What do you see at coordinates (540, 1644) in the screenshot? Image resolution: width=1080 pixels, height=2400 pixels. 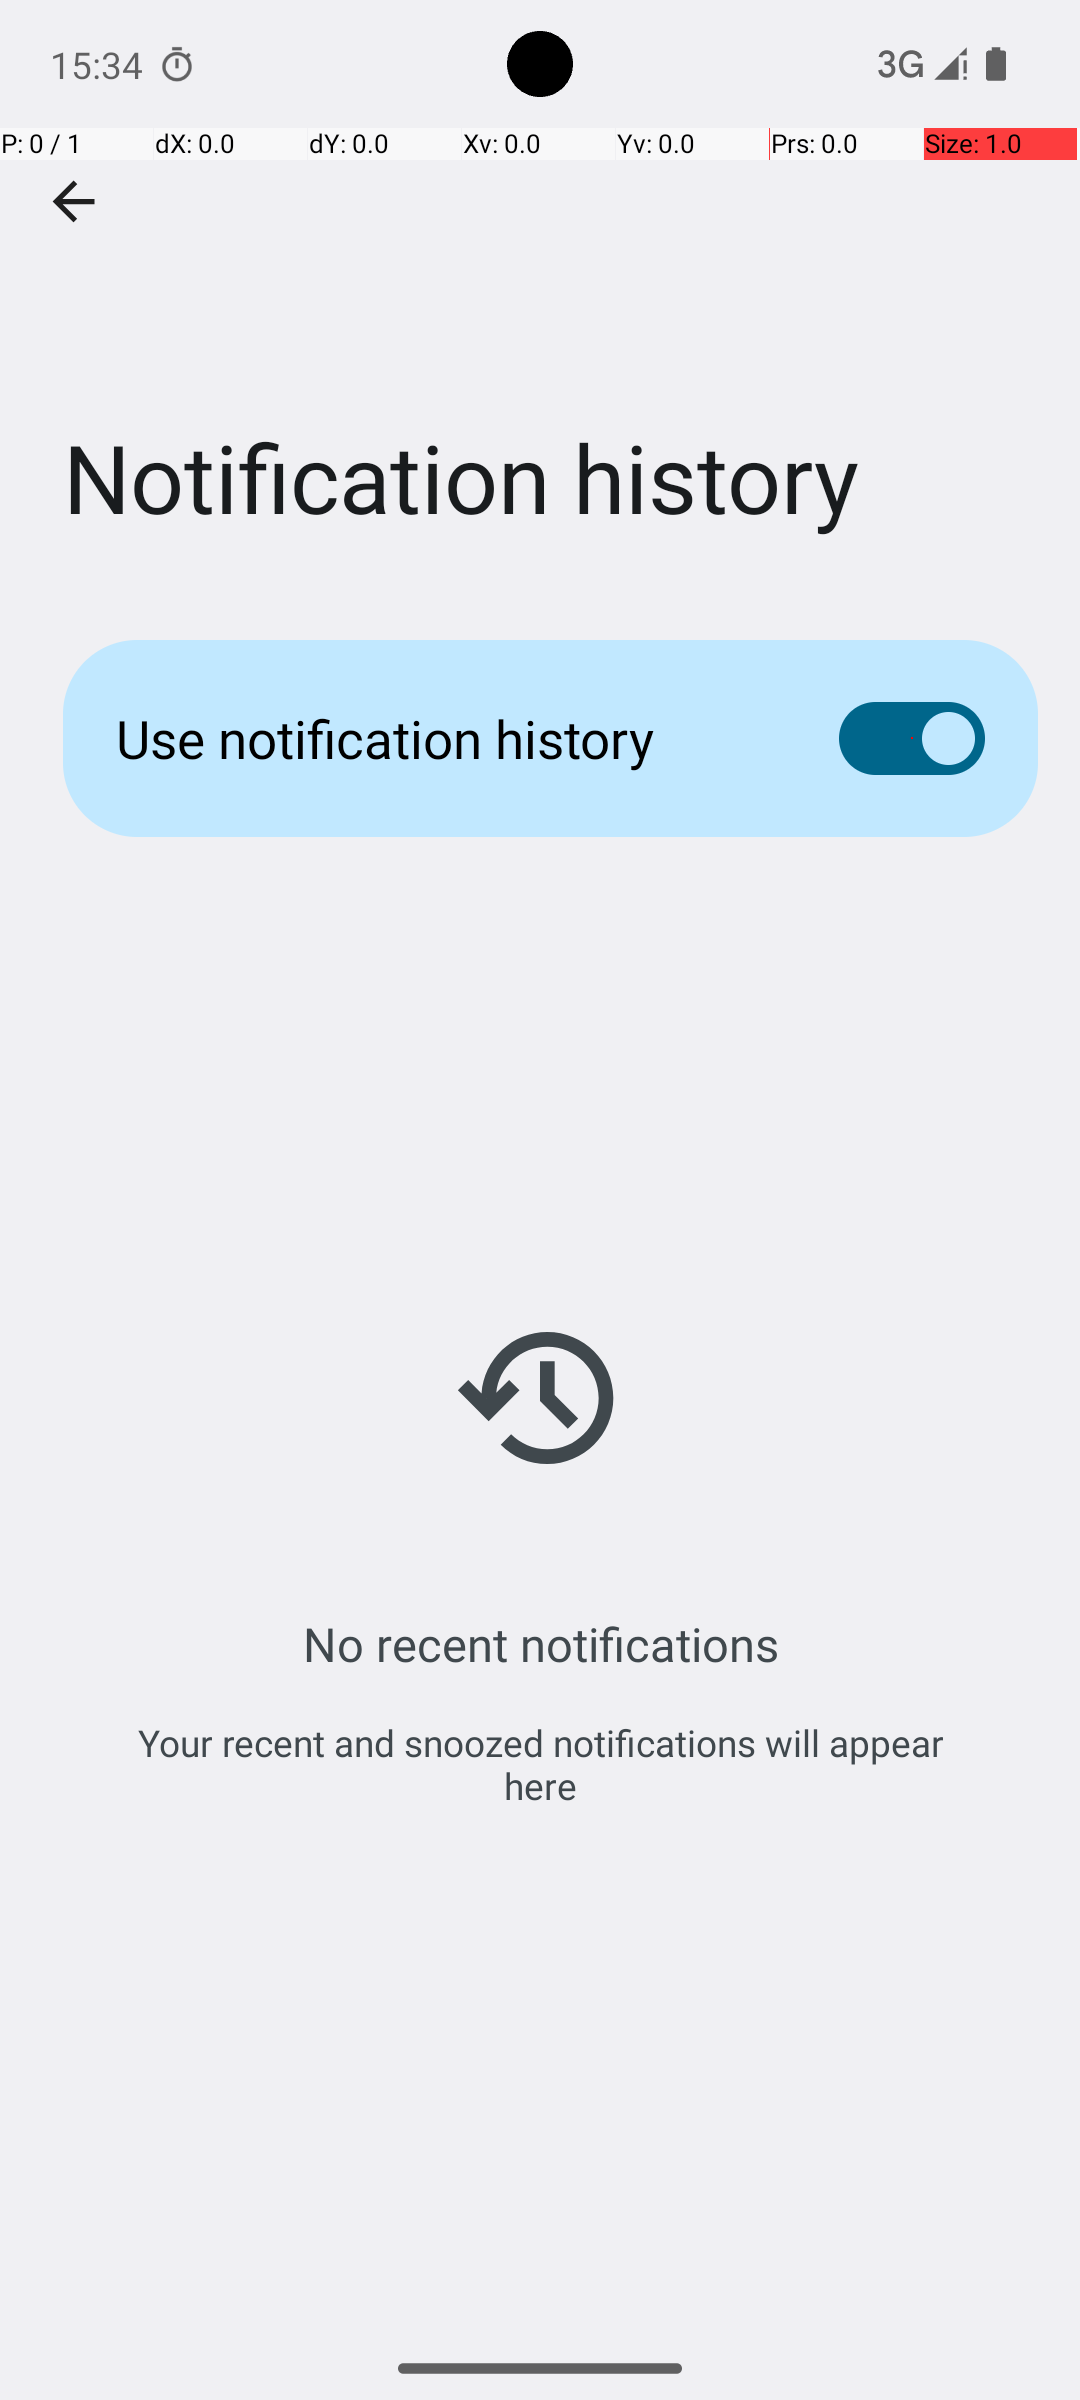 I see `No recent notifications` at bounding box center [540, 1644].